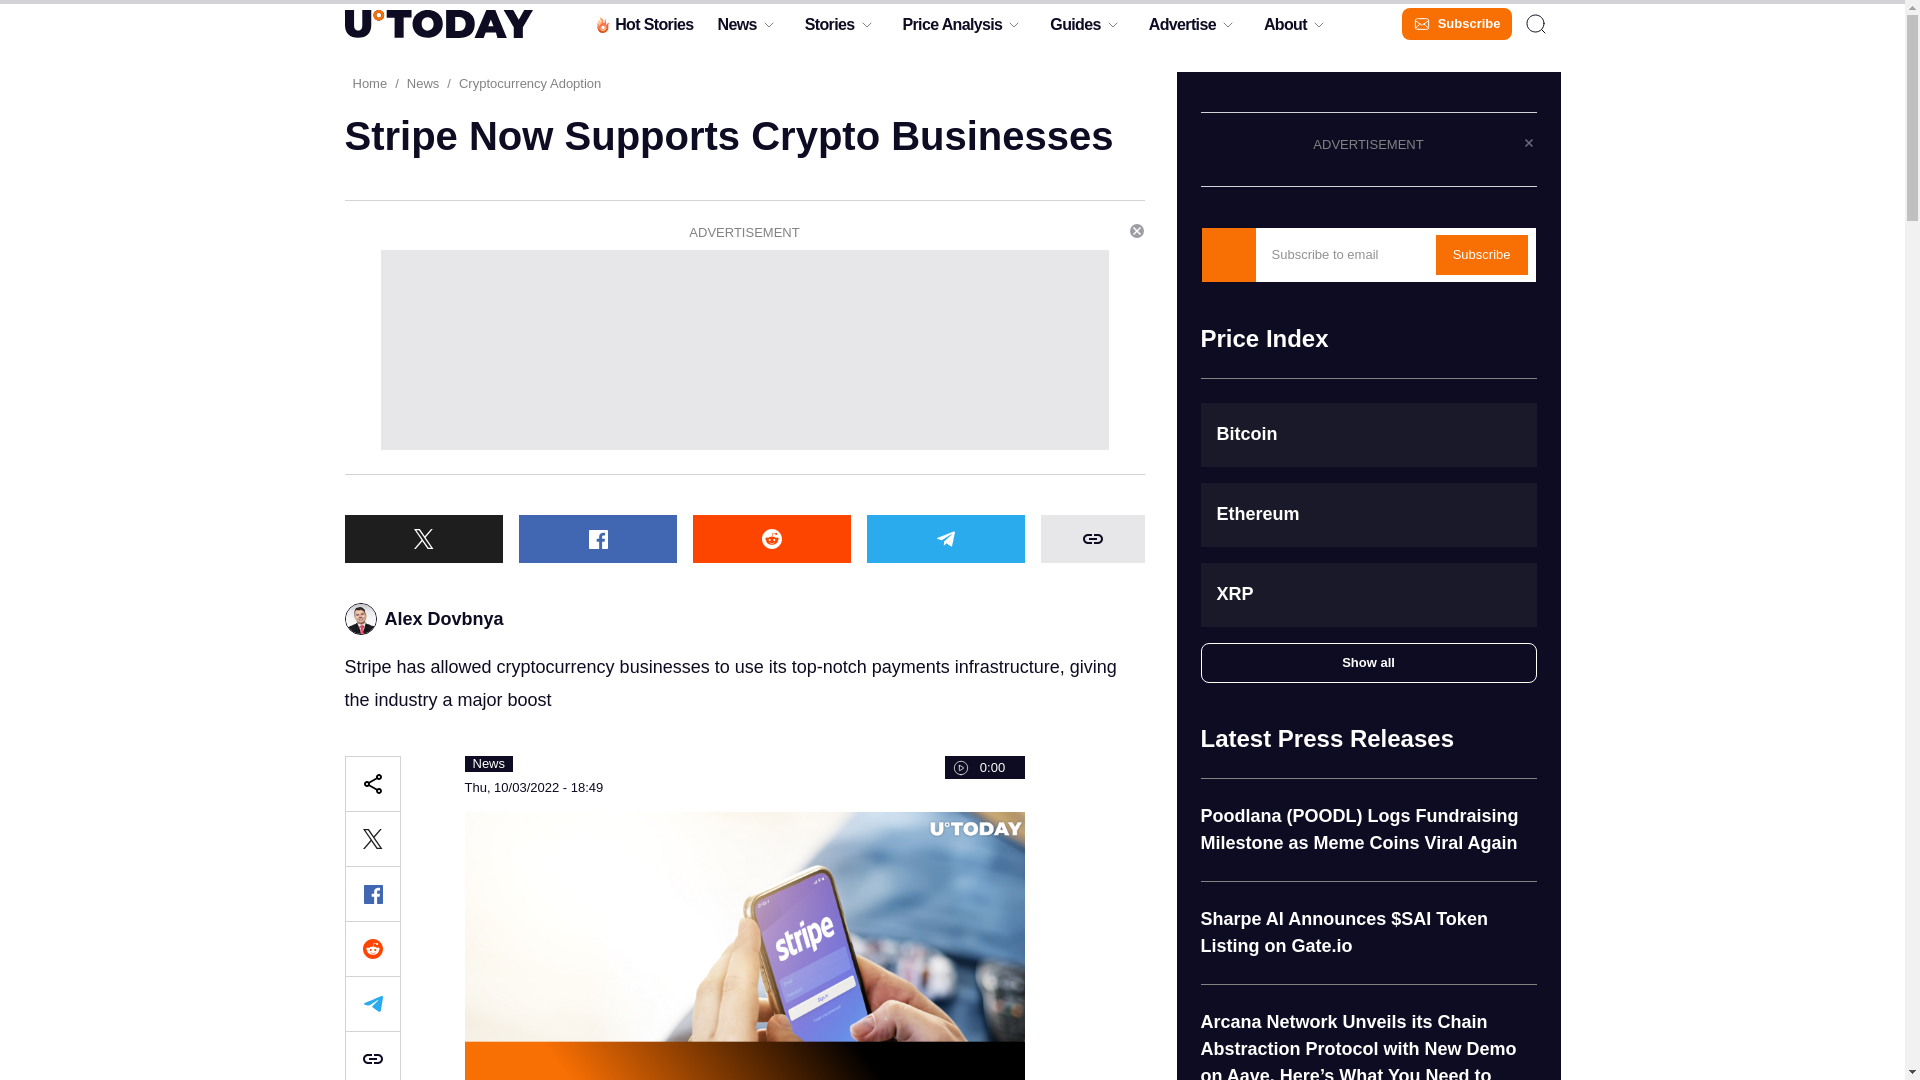 This screenshot has width=1920, height=1080. What do you see at coordinates (744, 350) in the screenshot?
I see `Advertisement` at bounding box center [744, 350].